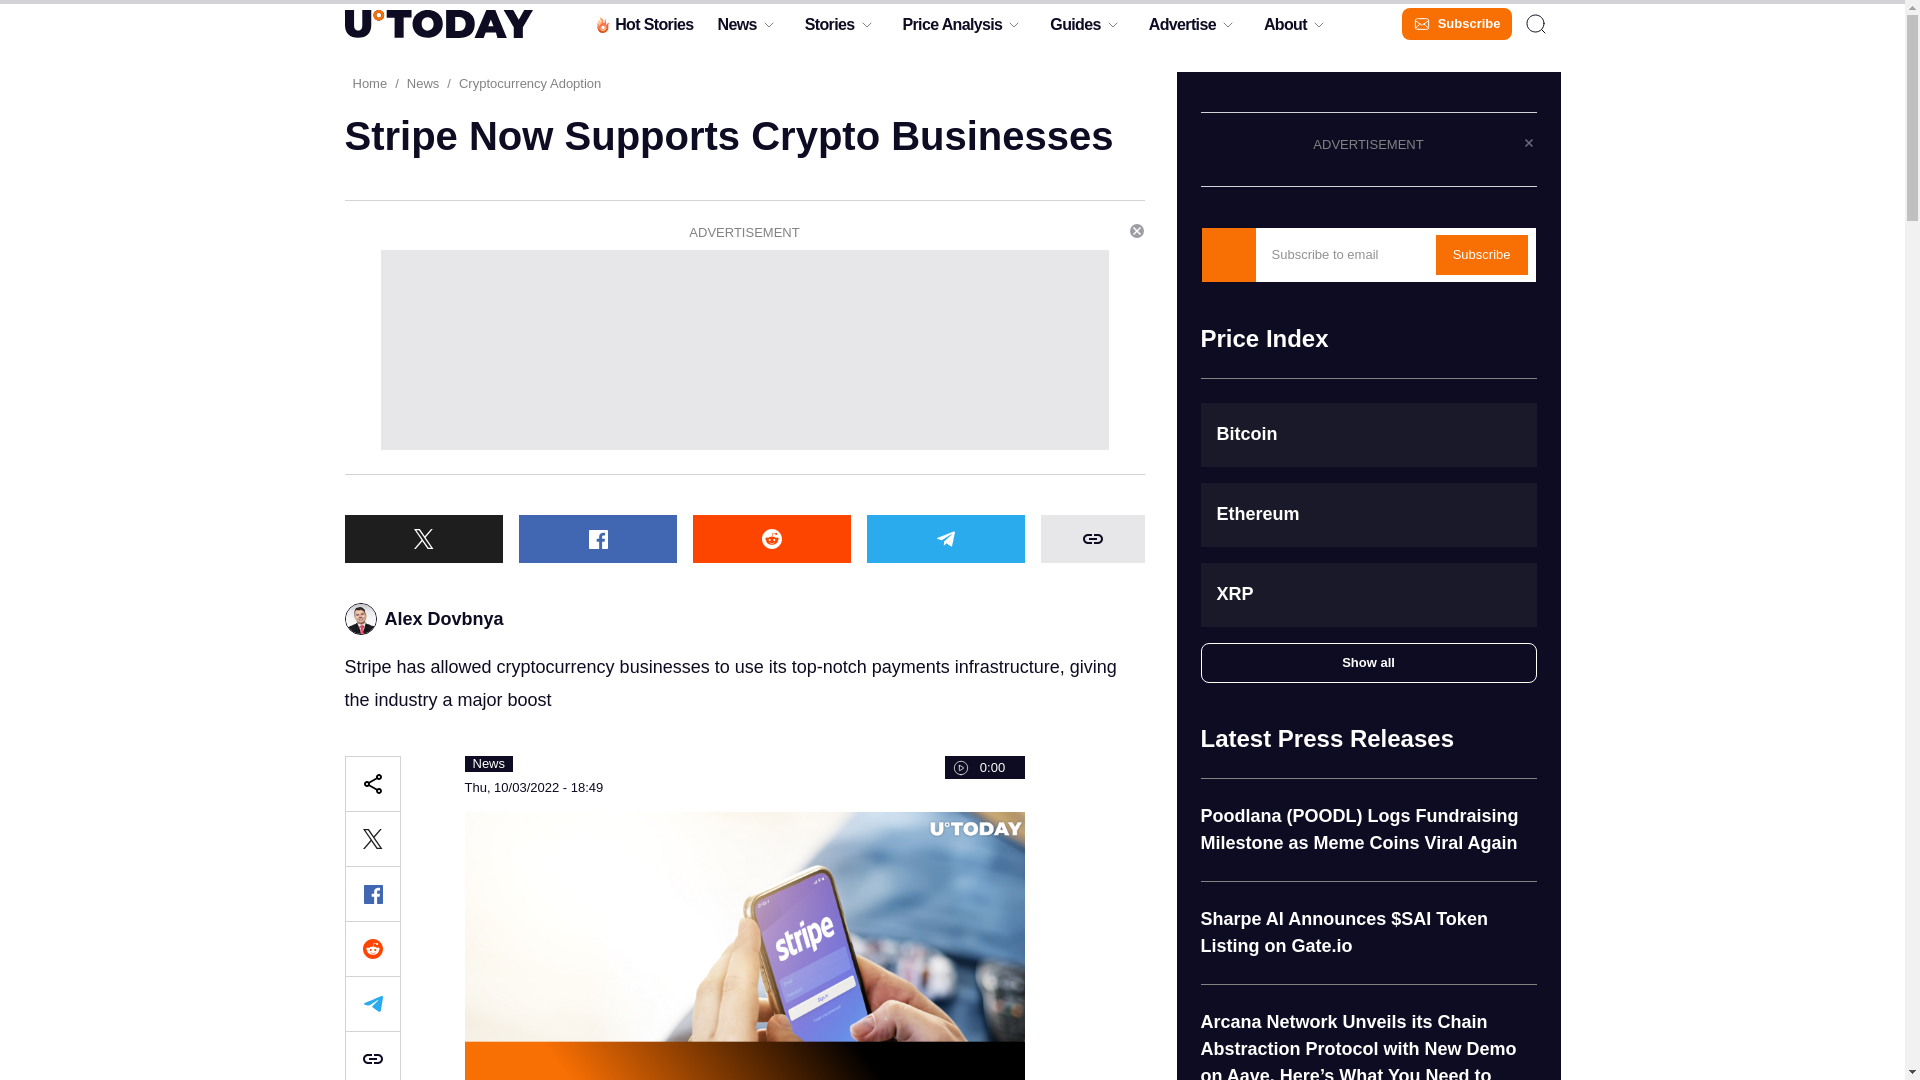 This screenshot has width=1920, height=1080. What do you see at coordinates (744, 350) in the screenshot?
I see `Advertisement` at bounding box center [744, 350].